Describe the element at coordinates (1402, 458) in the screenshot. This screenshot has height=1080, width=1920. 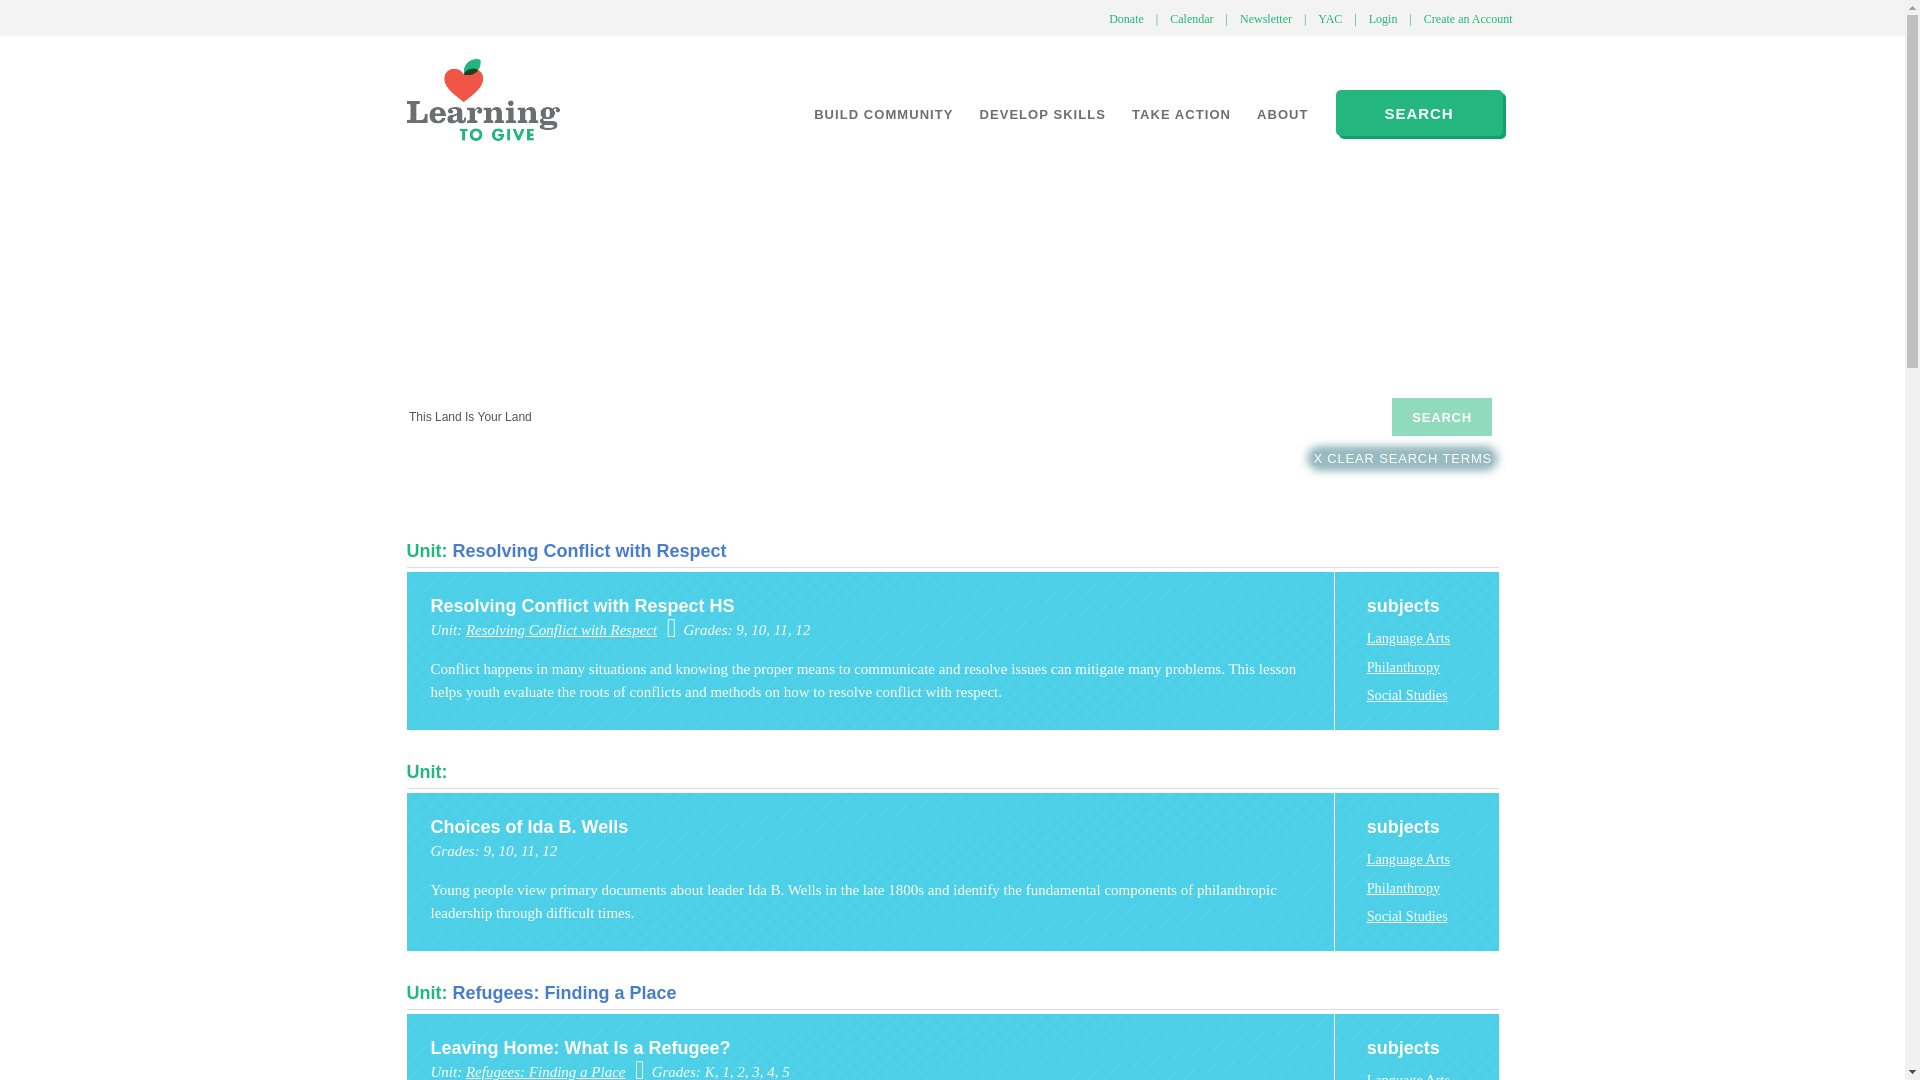
I see `X Clear Search Terms` at that location.